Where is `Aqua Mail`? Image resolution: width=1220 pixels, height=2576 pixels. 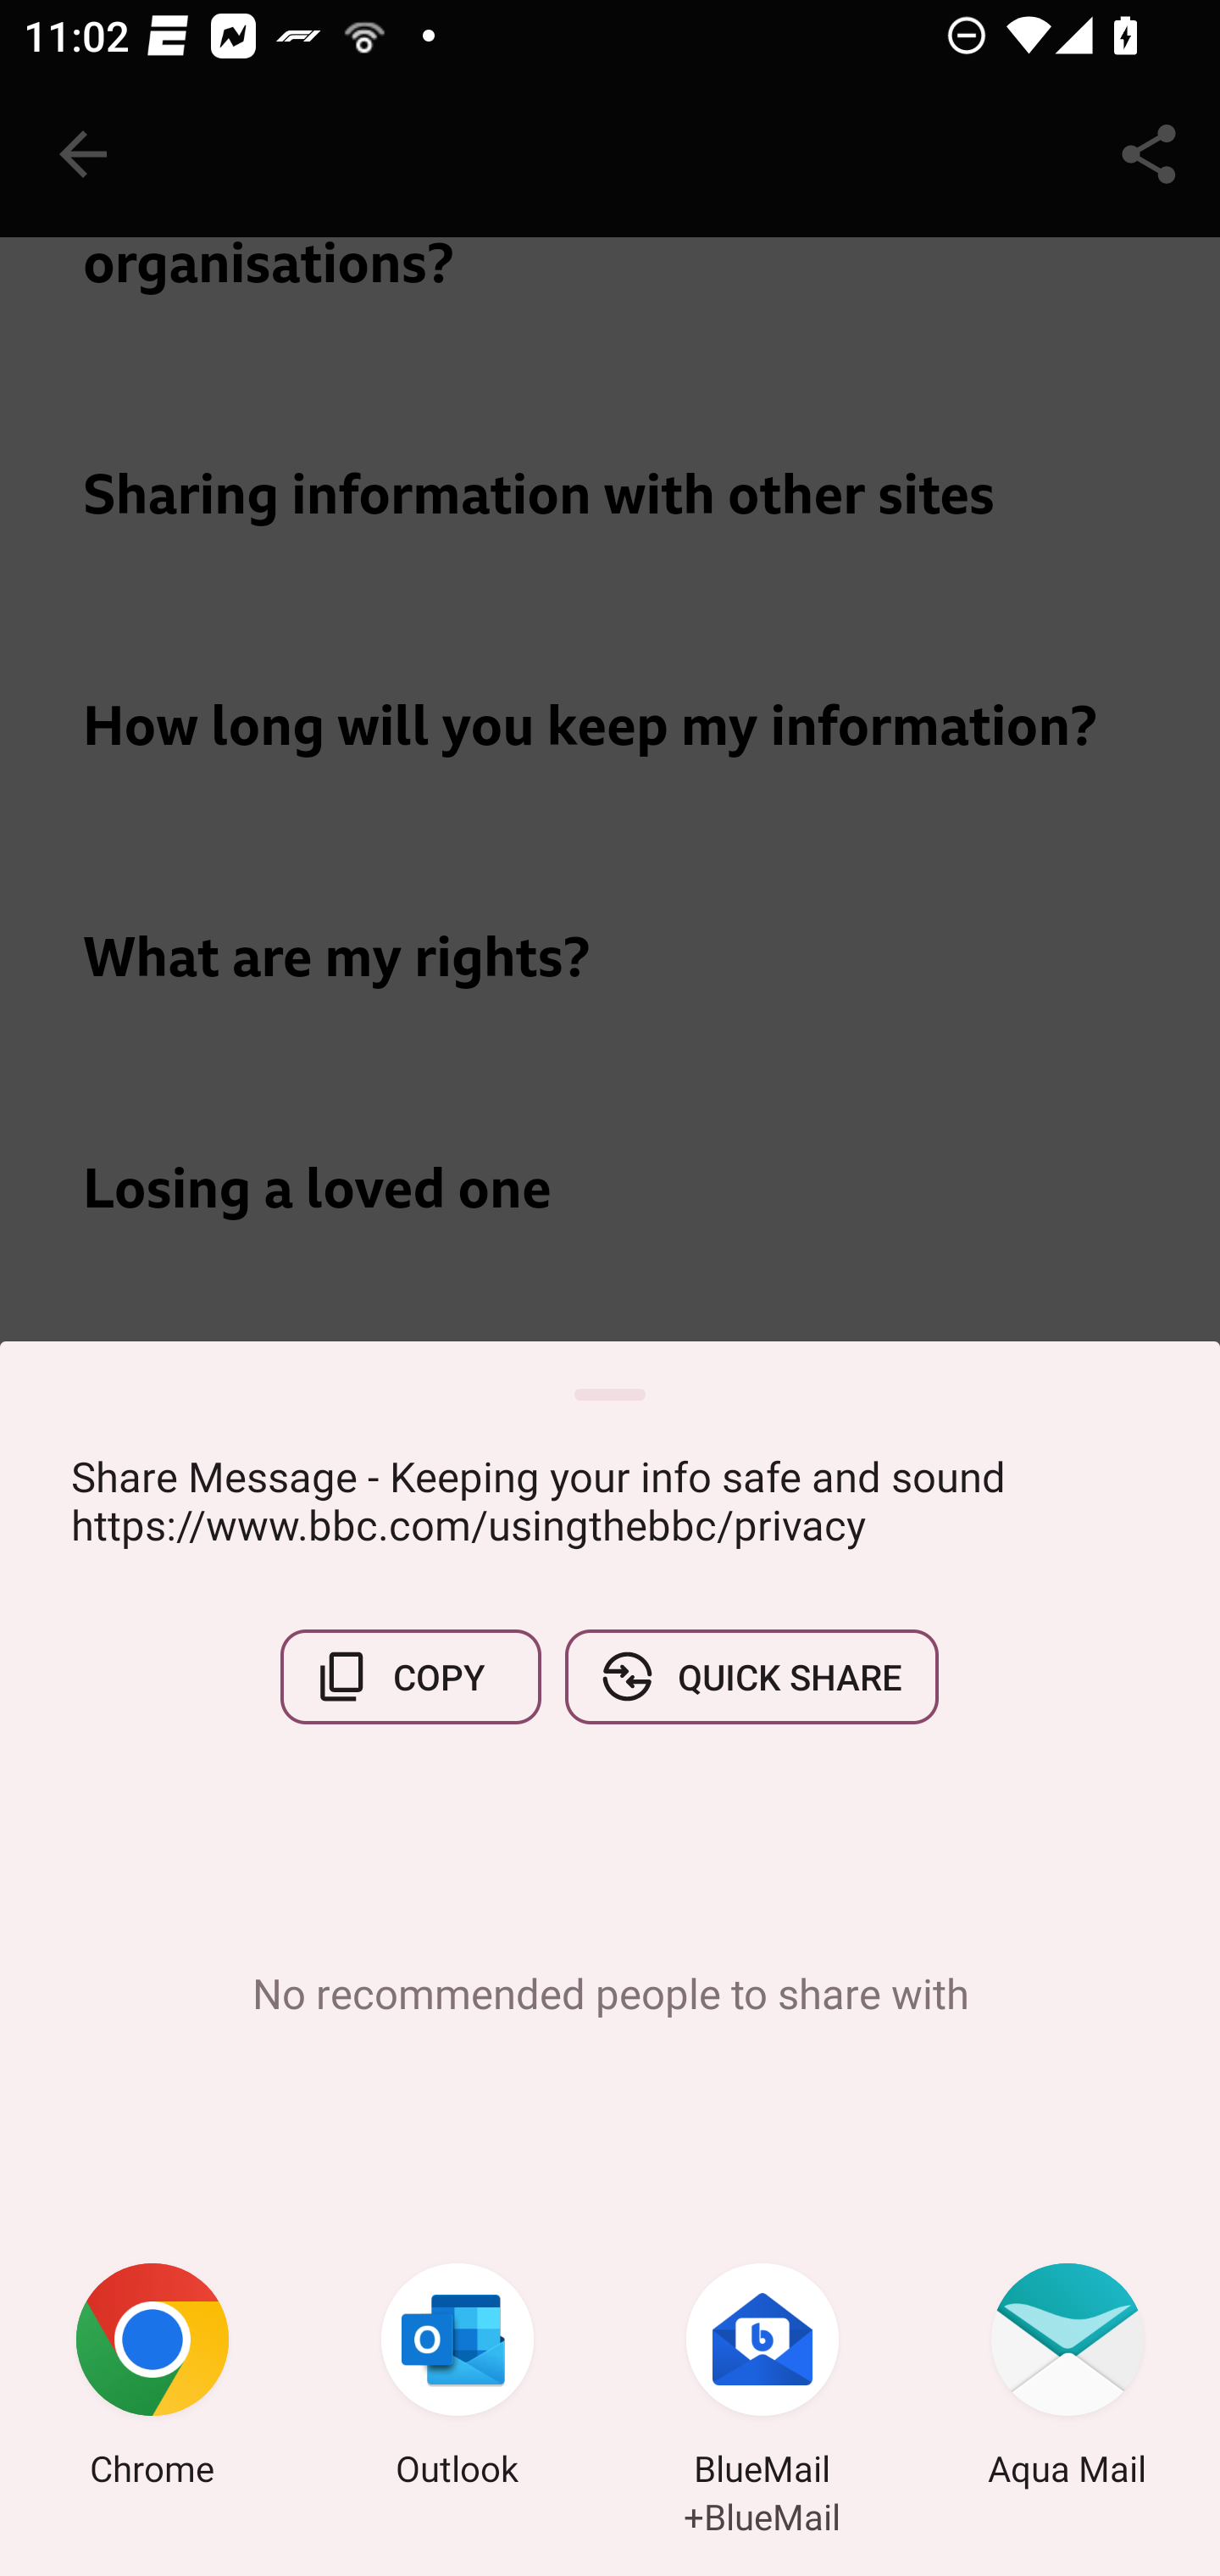 Aqua Mail is located at coordinates (1067, 2379).